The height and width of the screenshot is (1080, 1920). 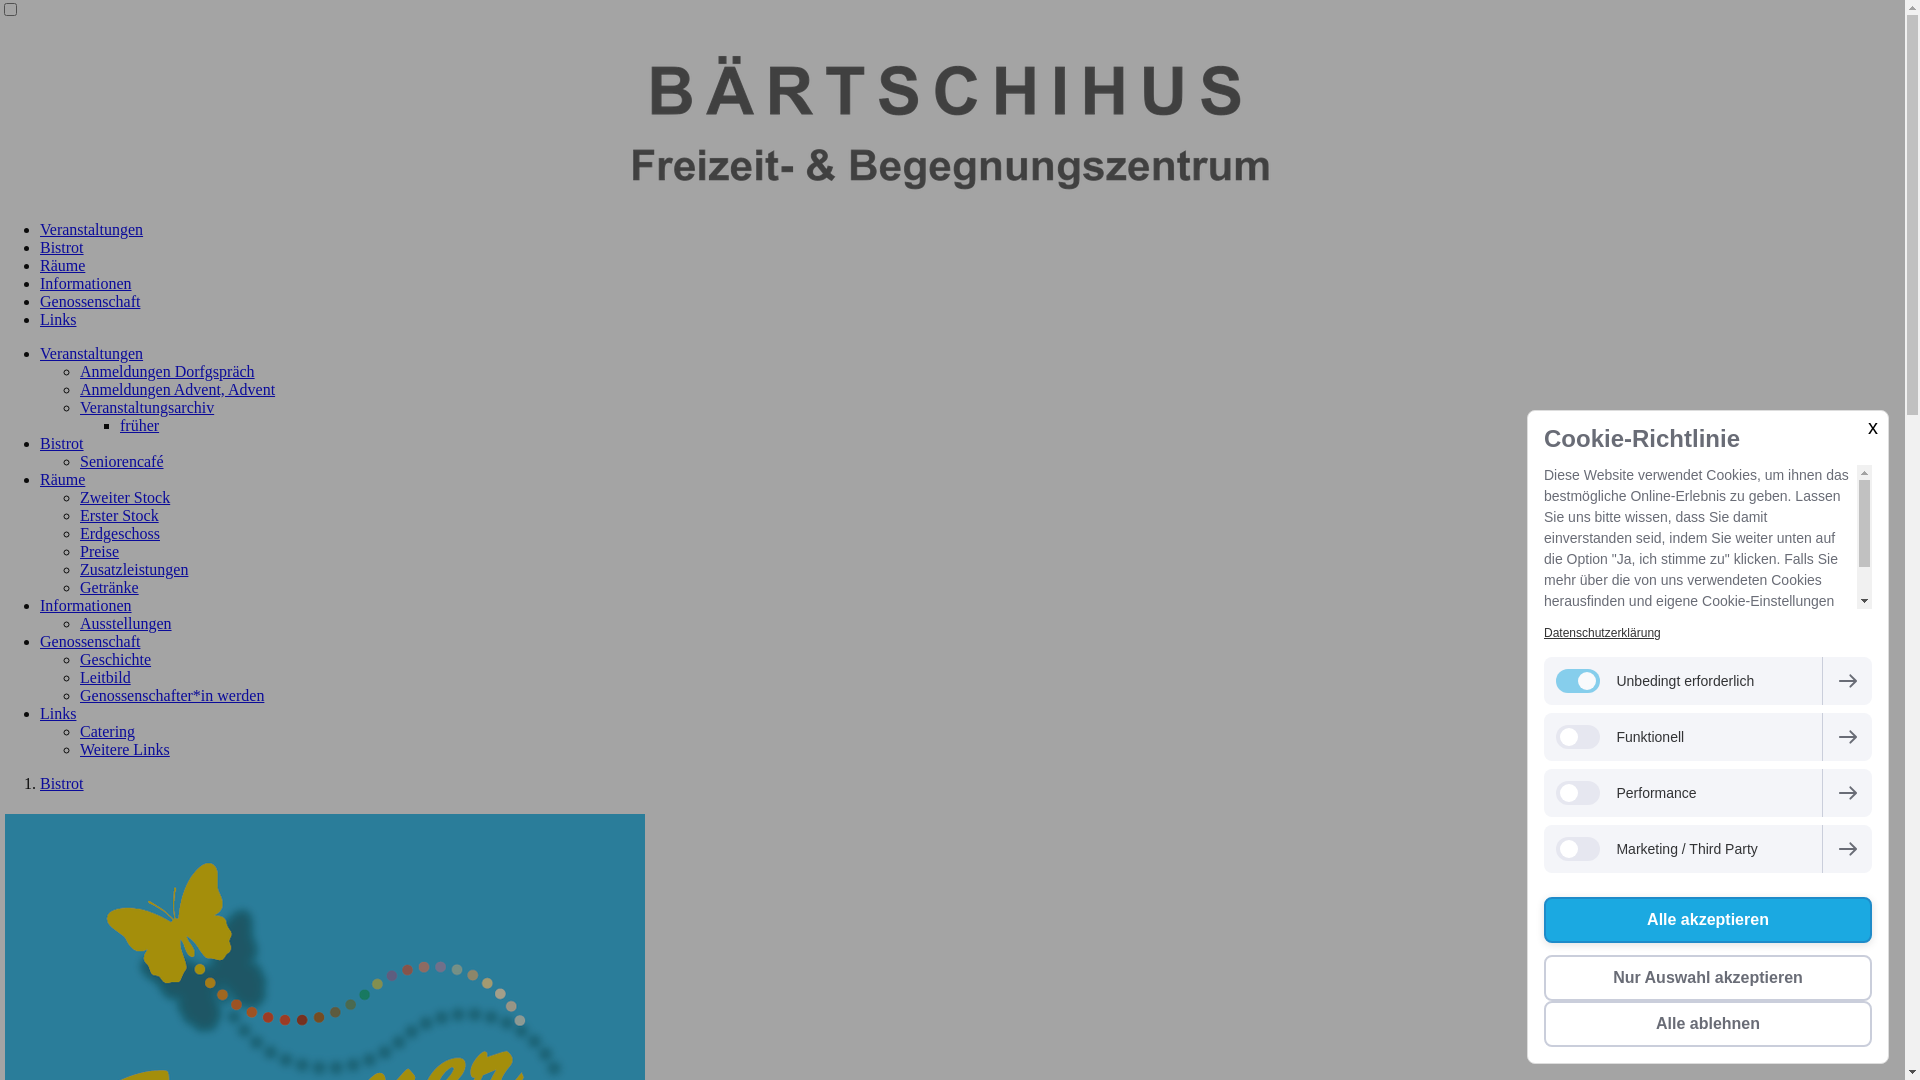 I want to click on Zusatzleistungen, so click(x=134, y=570).